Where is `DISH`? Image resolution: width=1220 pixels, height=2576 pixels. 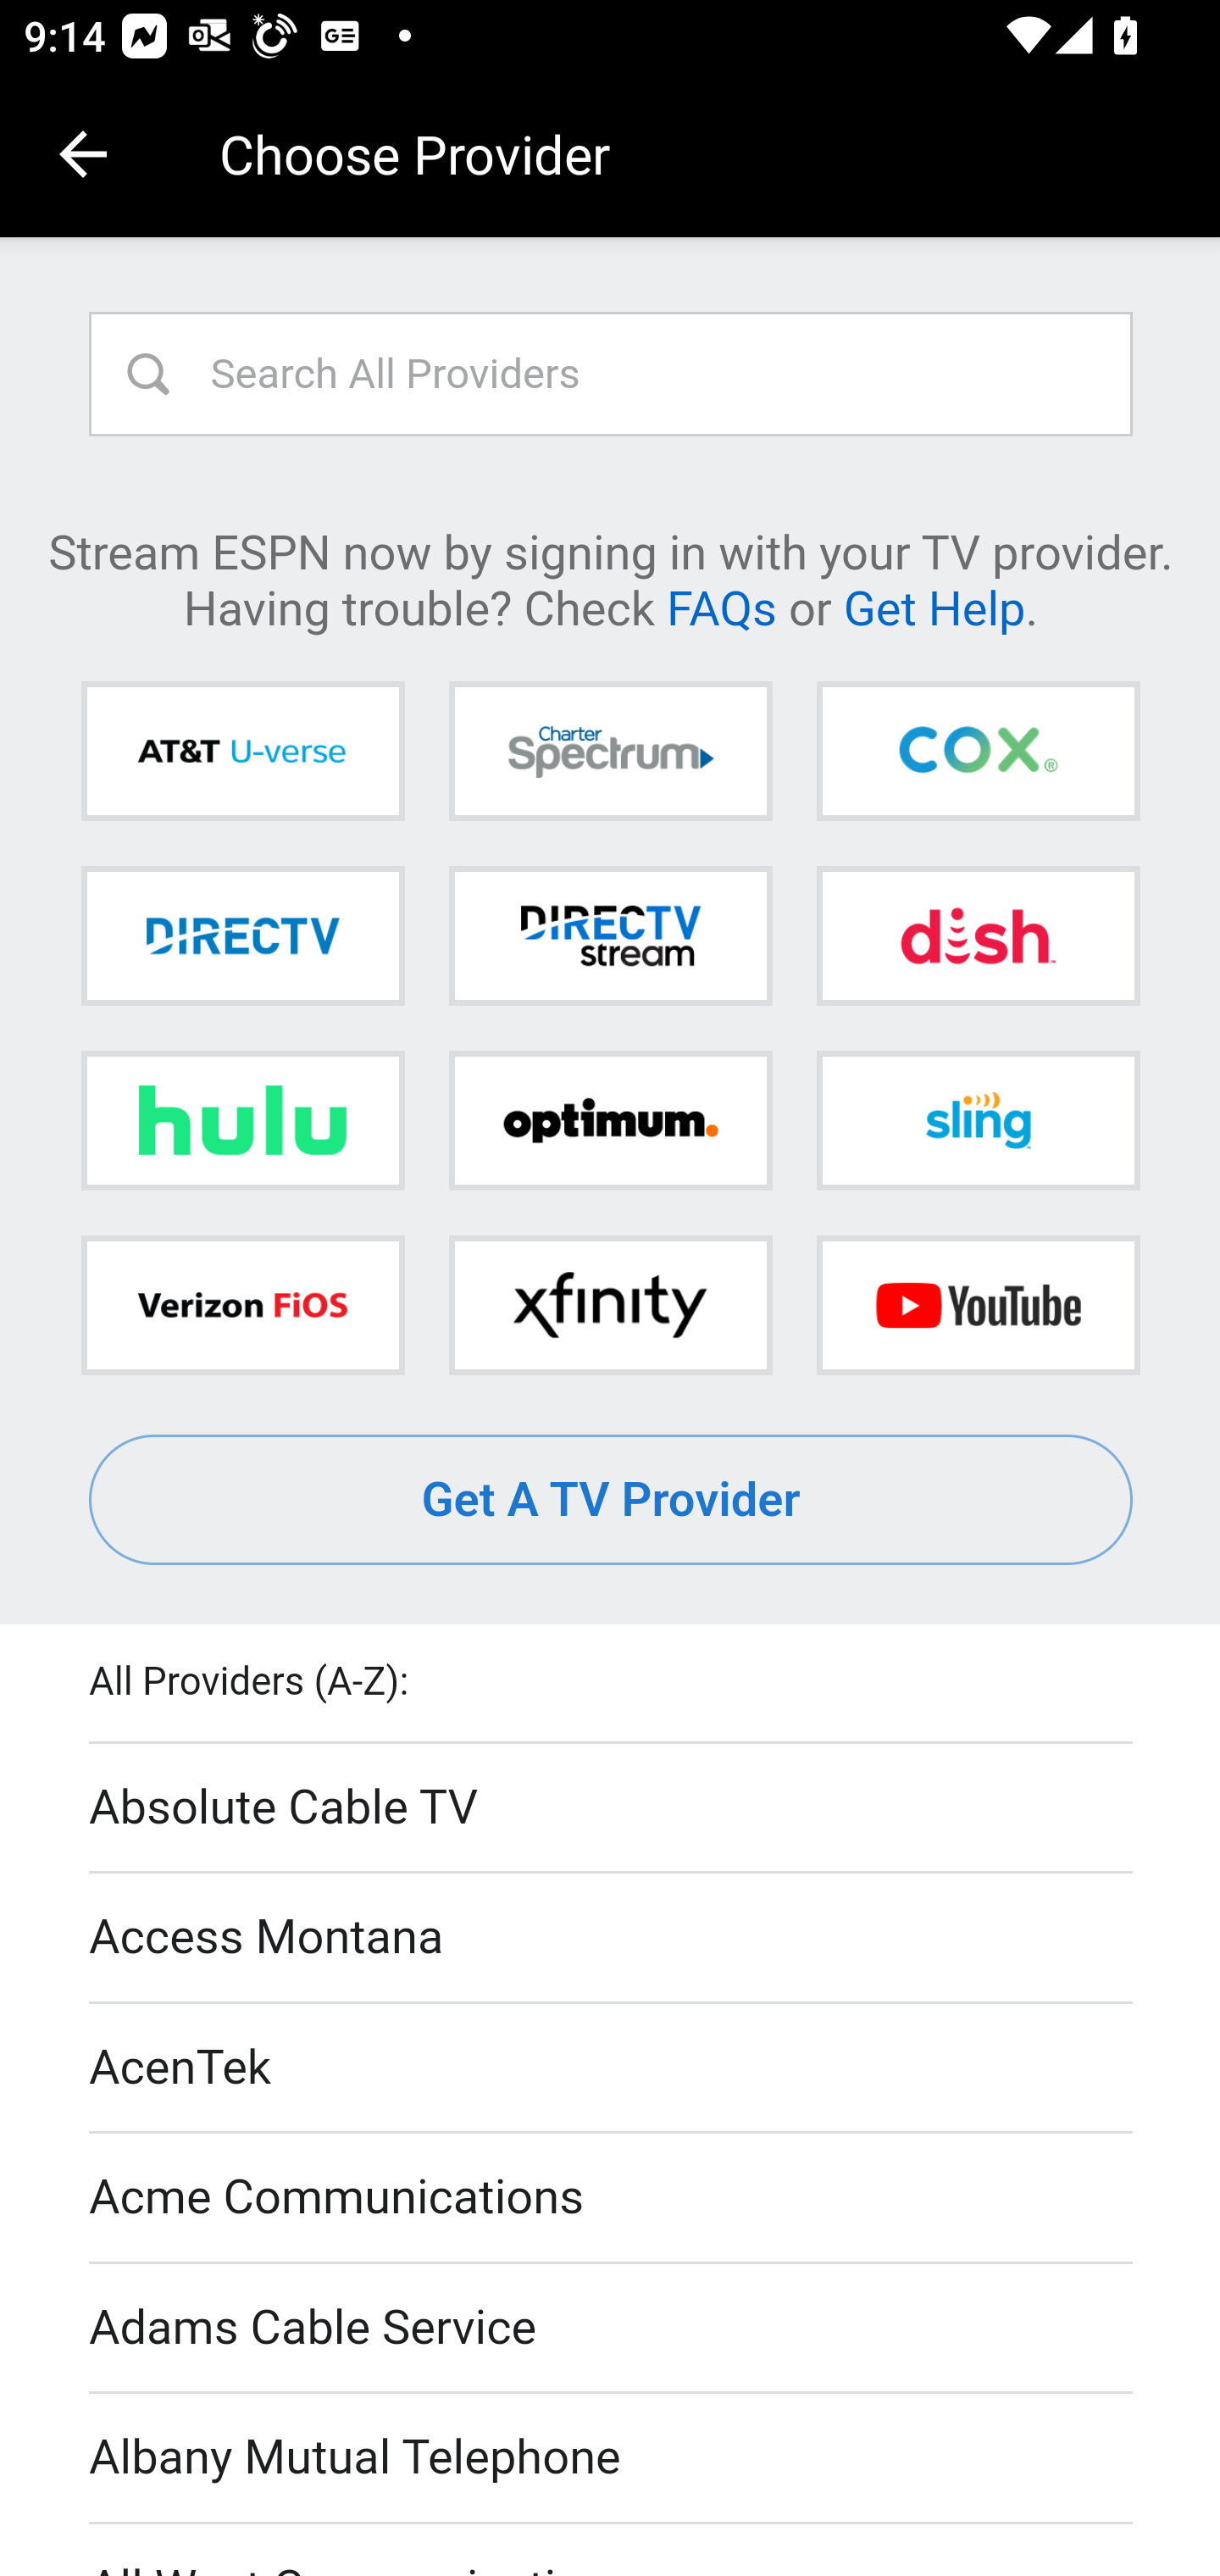 DISH is located at coordinates (978, 935).